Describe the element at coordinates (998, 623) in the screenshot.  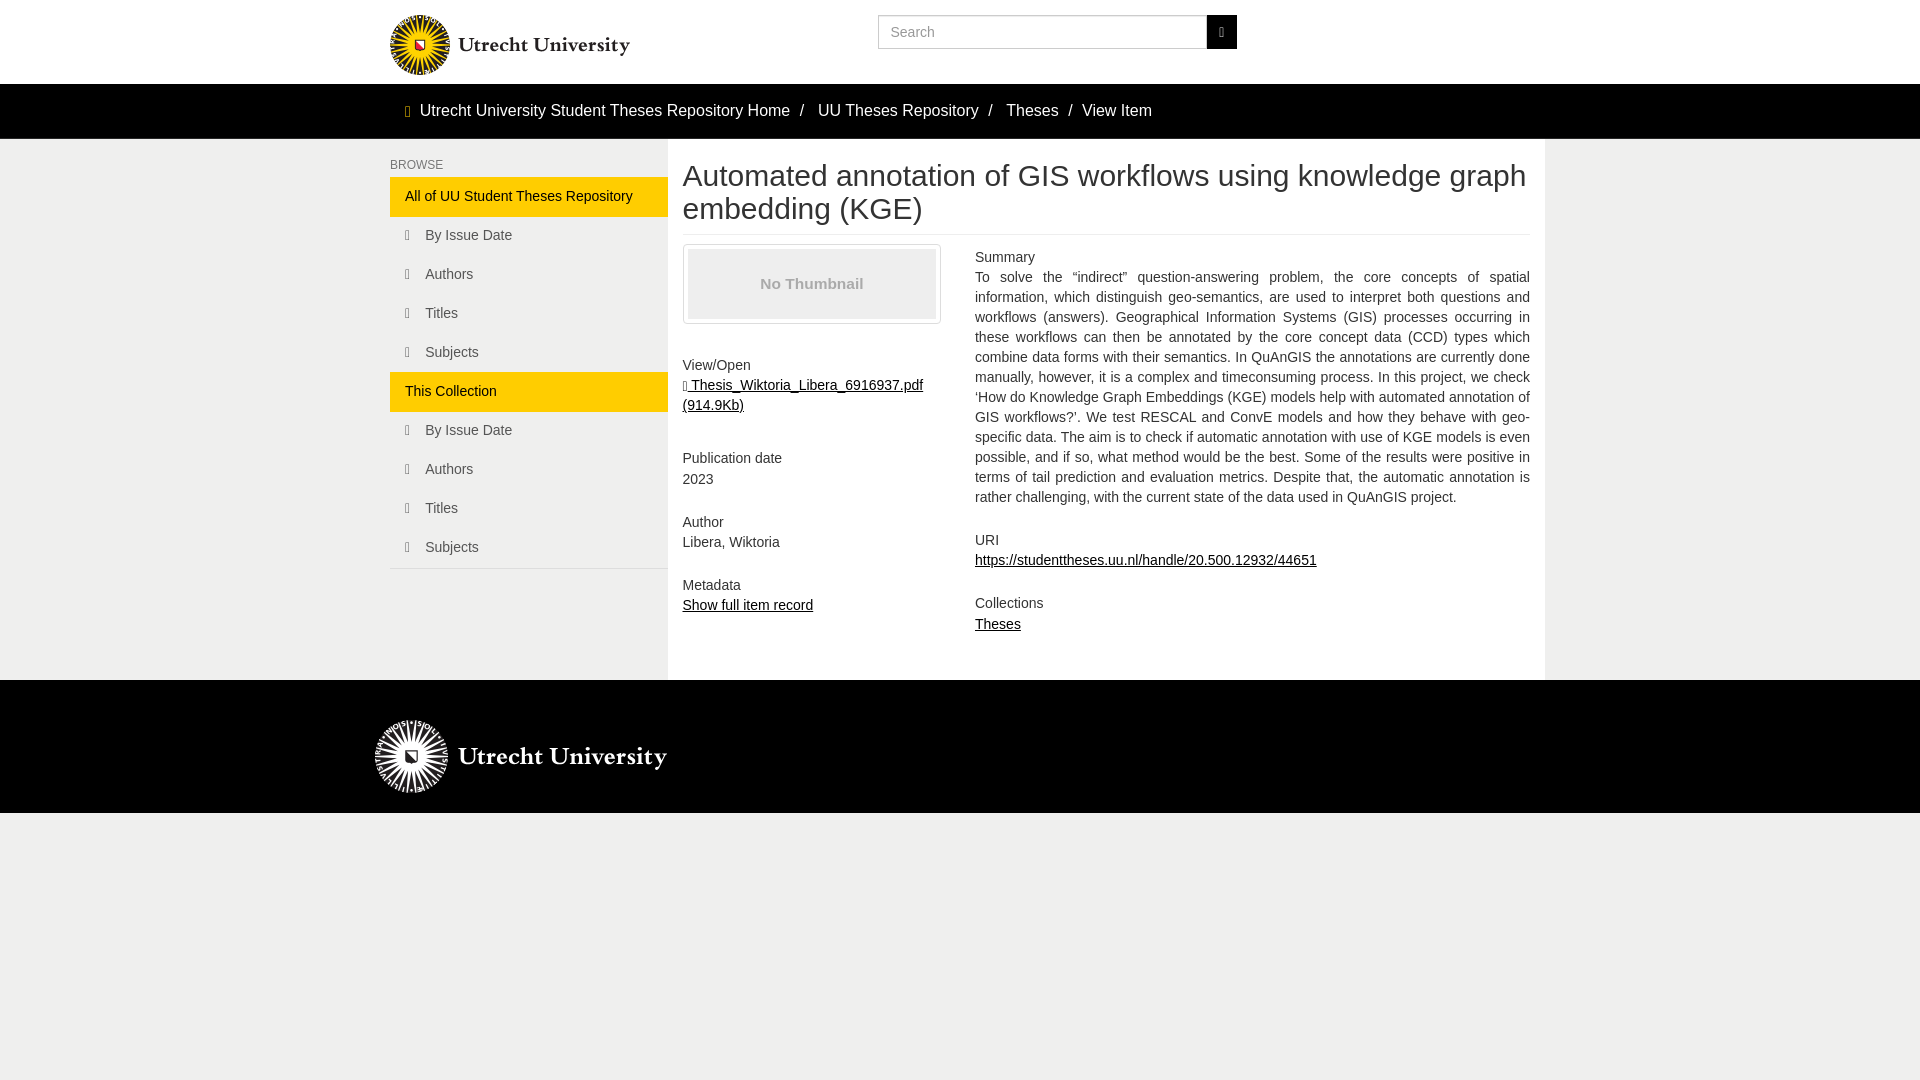
I see `Theses` at that location.